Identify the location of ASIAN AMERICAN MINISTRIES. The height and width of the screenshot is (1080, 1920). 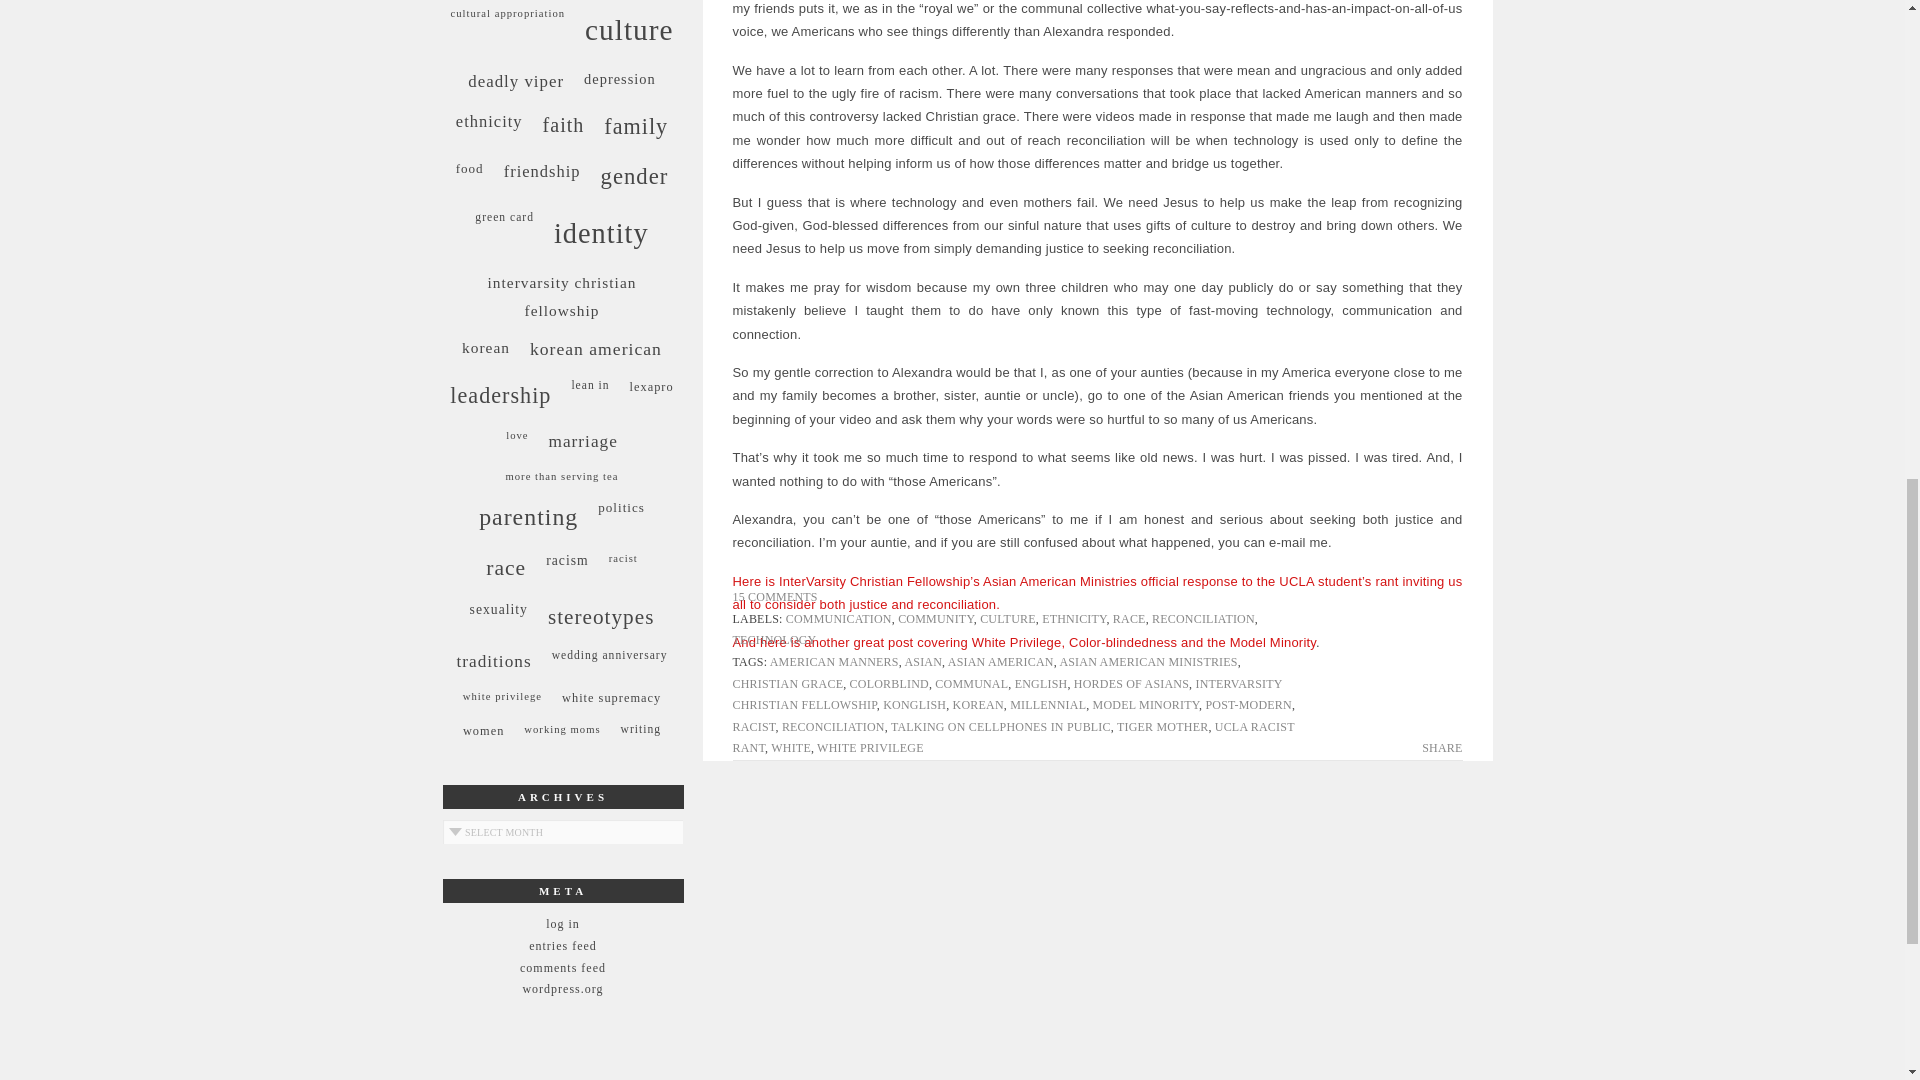
(1148, 661).